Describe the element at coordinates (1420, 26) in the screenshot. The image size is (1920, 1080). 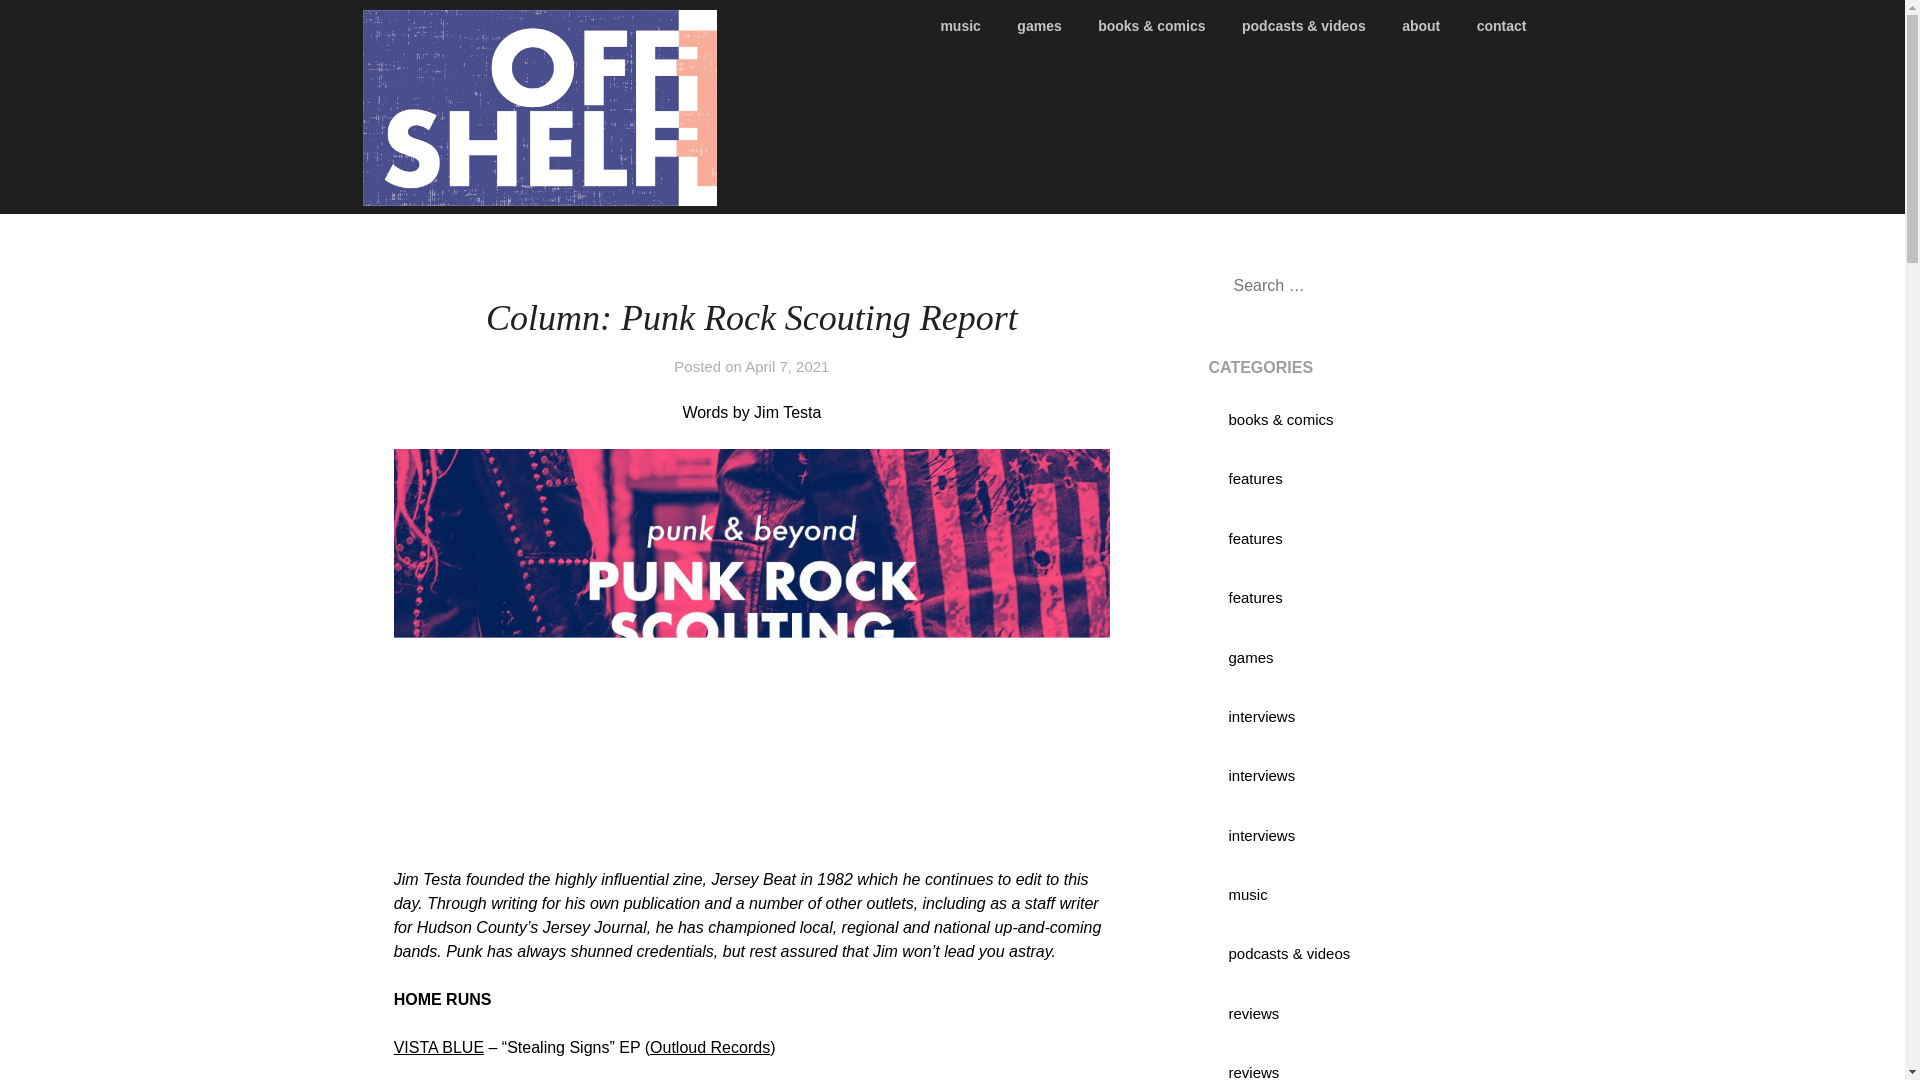
I see `about` at that location.